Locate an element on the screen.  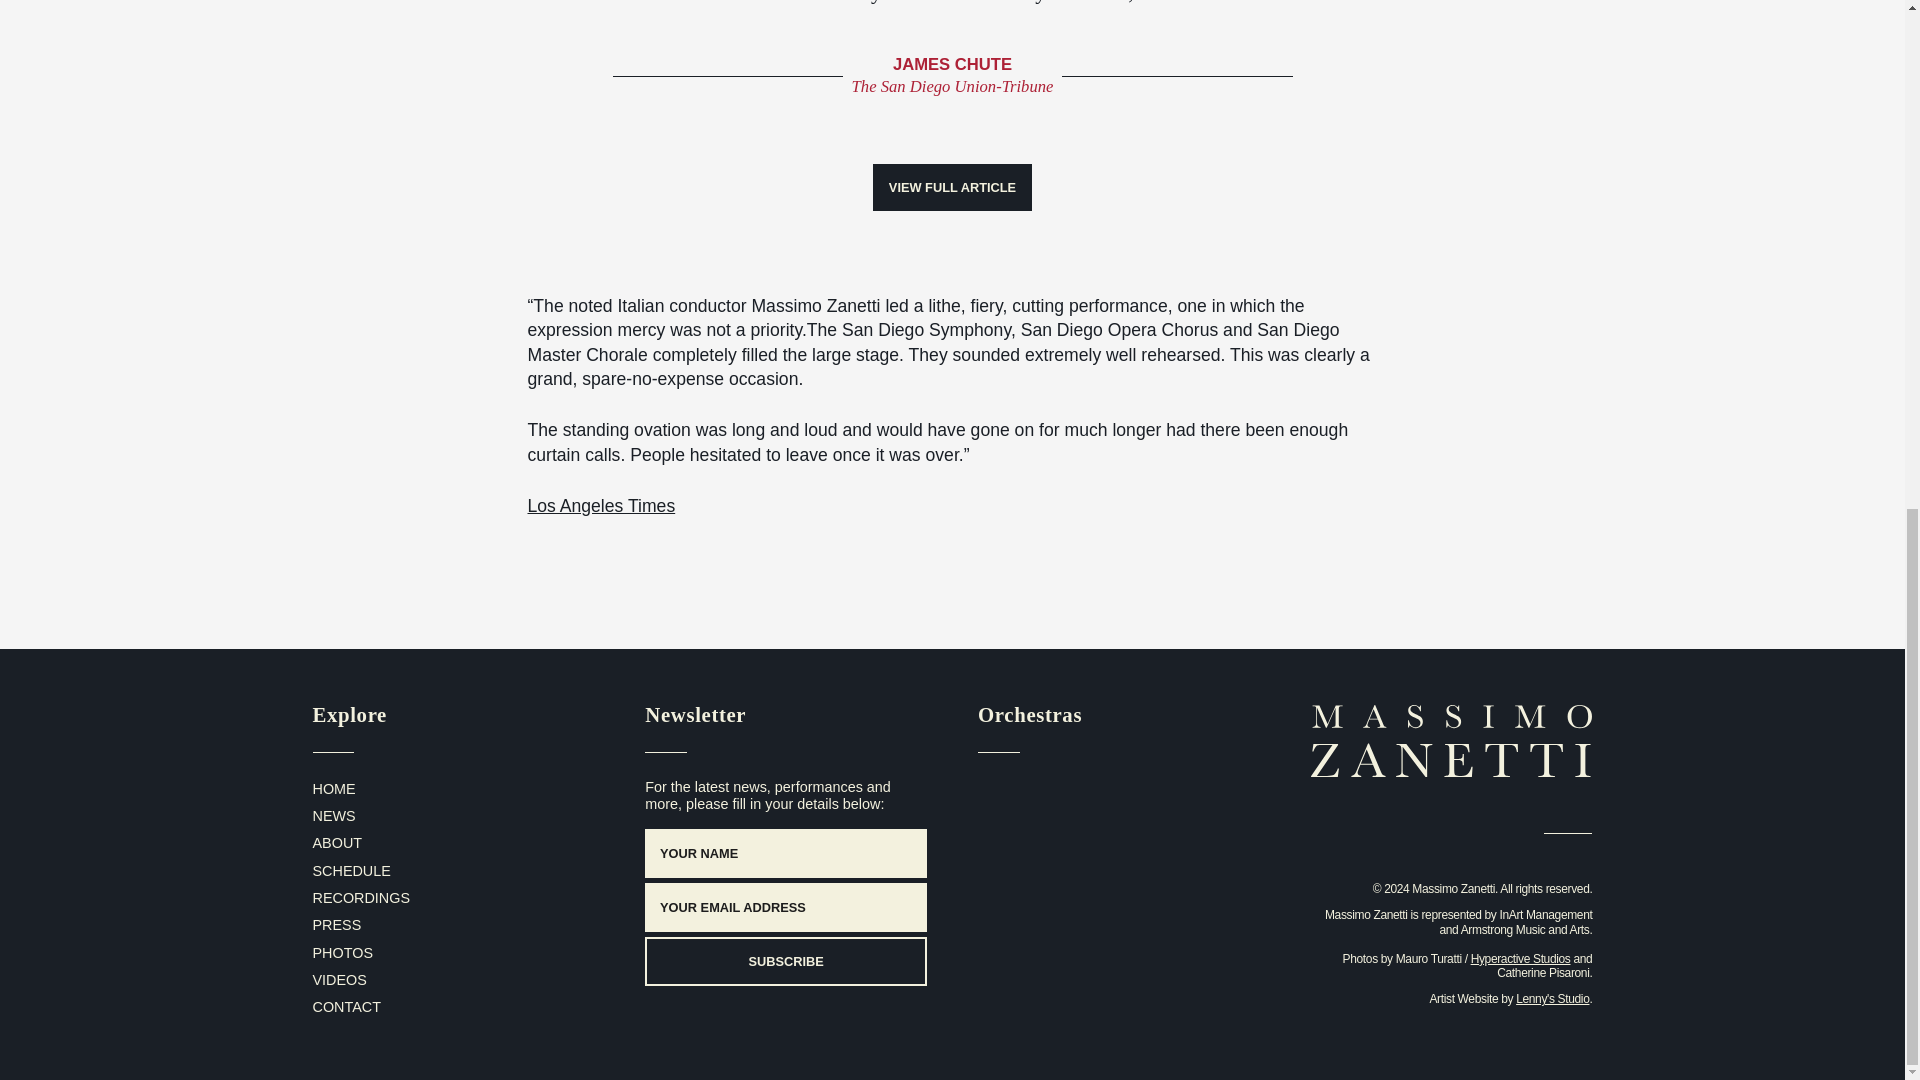
VIEW FULL ARTICLE is located at coordinates (952, 186).